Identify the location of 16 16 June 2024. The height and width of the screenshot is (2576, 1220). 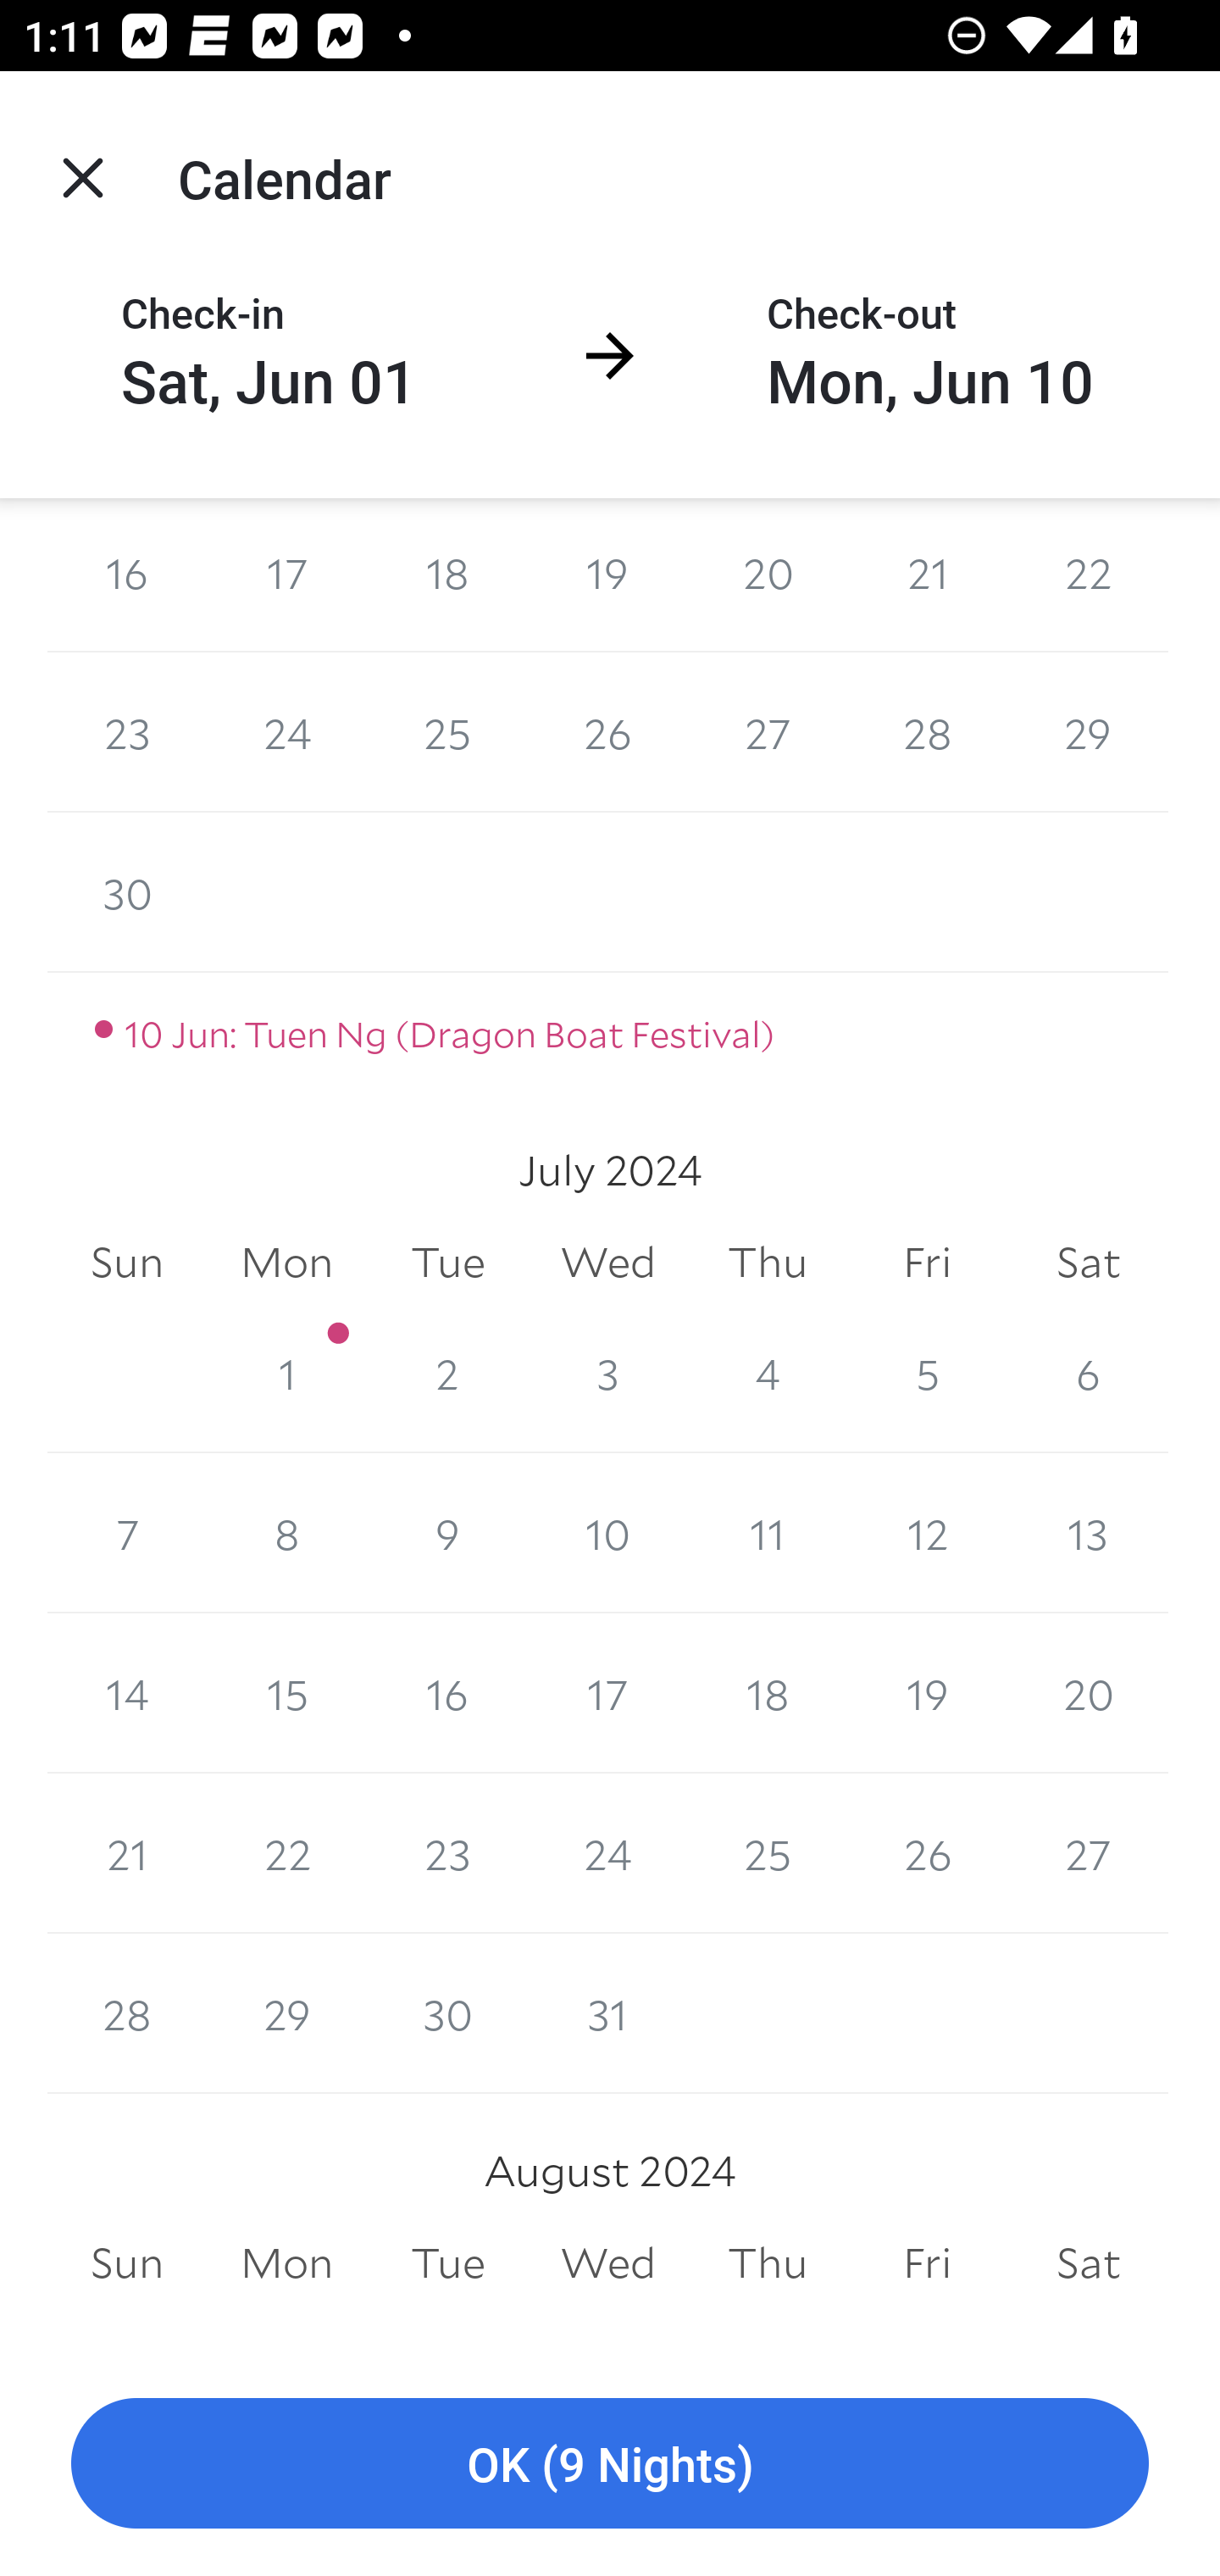
(127, 575).